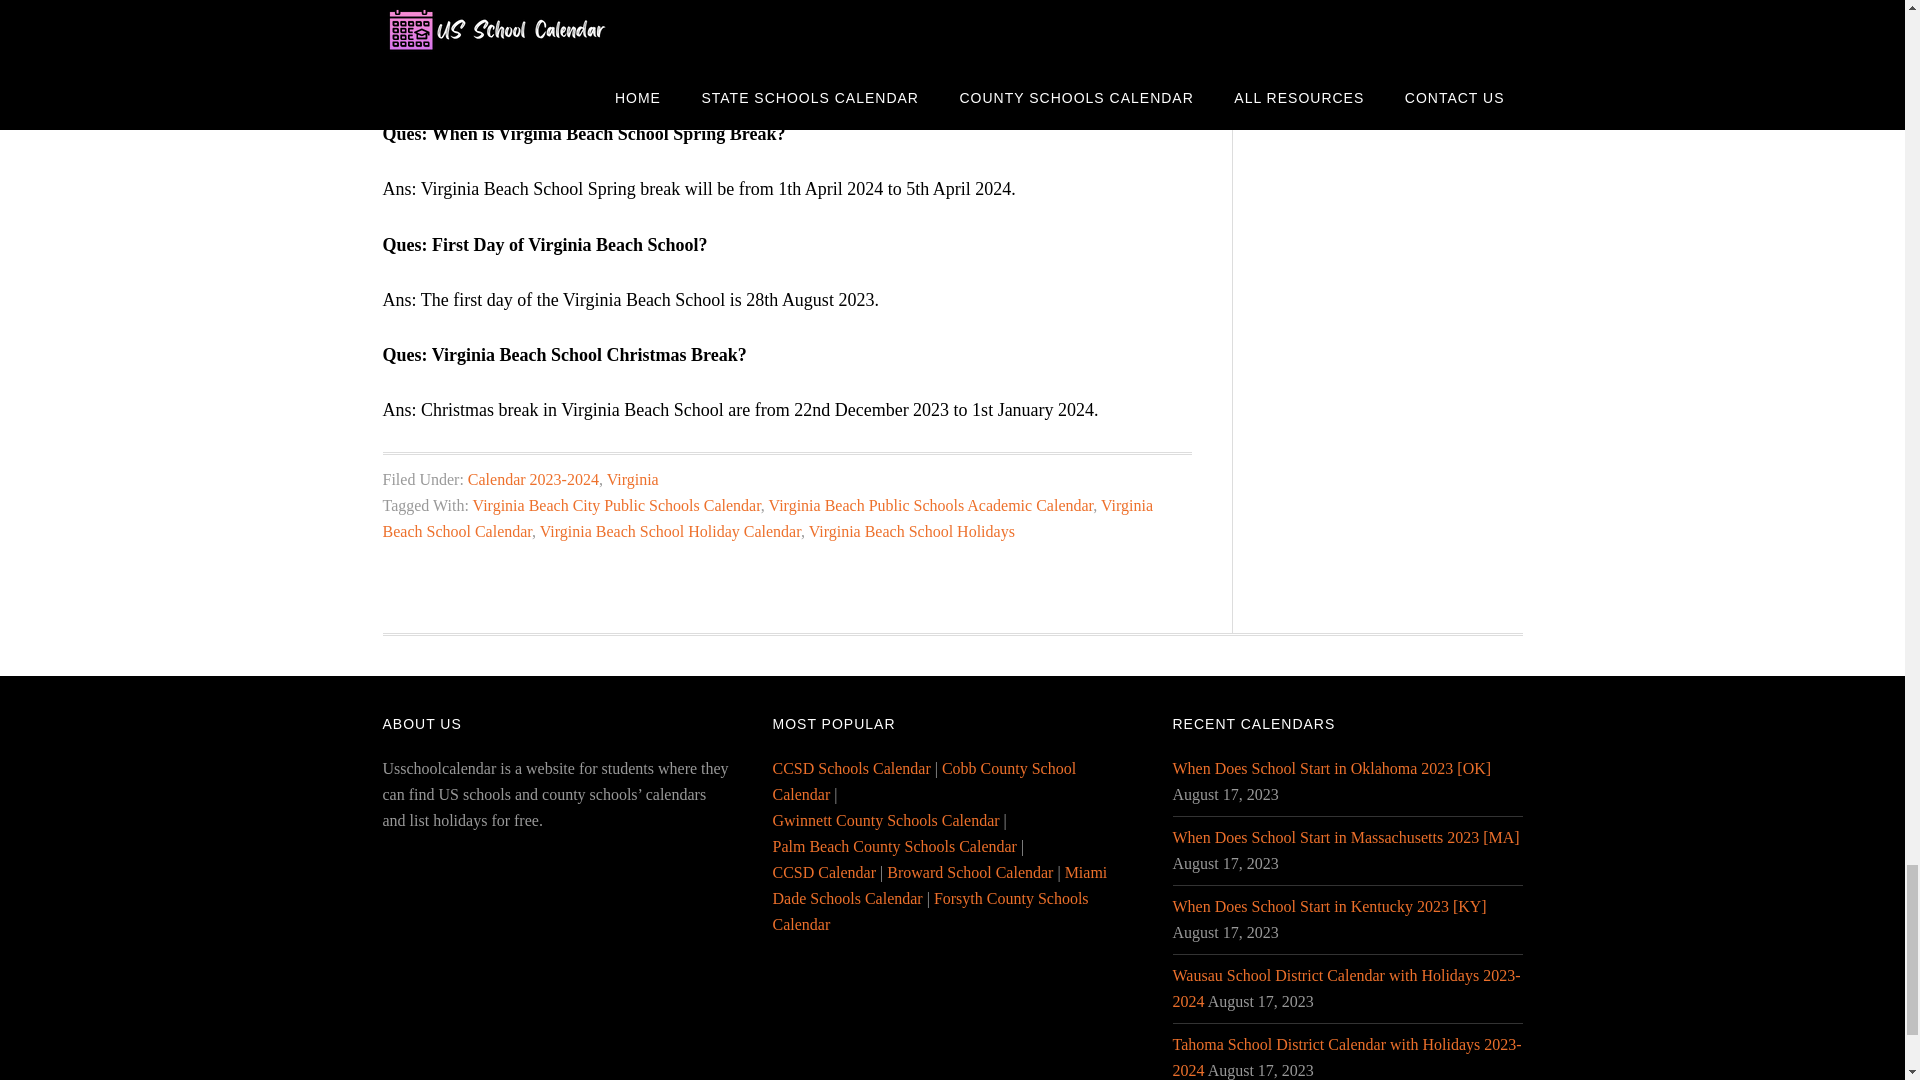 This screenshot has height=1080, width=1920. What do you see at coordinates (884, 820) in the screenshot?
I see `Gwinnett County Schools Calendar` at bounding box center [884, 820].